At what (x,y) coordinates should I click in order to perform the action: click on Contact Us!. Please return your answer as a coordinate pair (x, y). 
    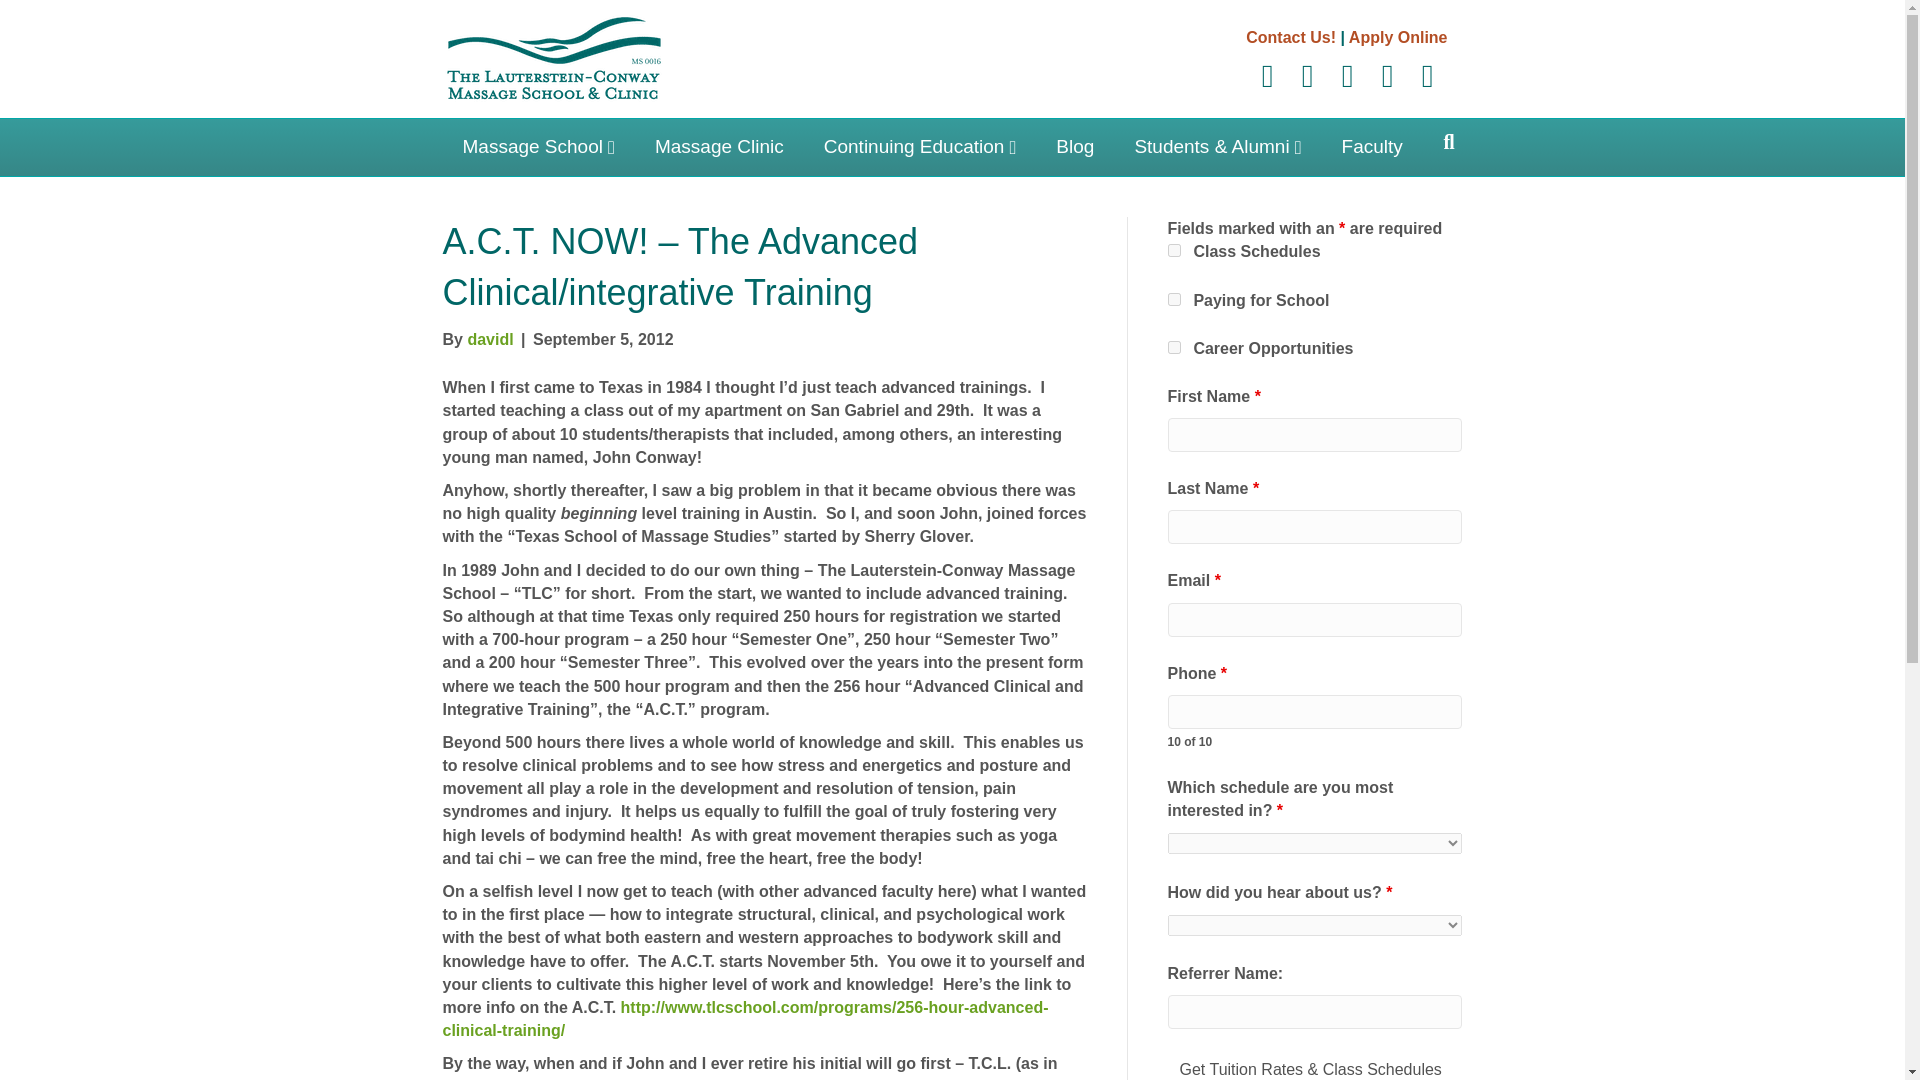
    Looking at the image, I should click on (1291, 38).